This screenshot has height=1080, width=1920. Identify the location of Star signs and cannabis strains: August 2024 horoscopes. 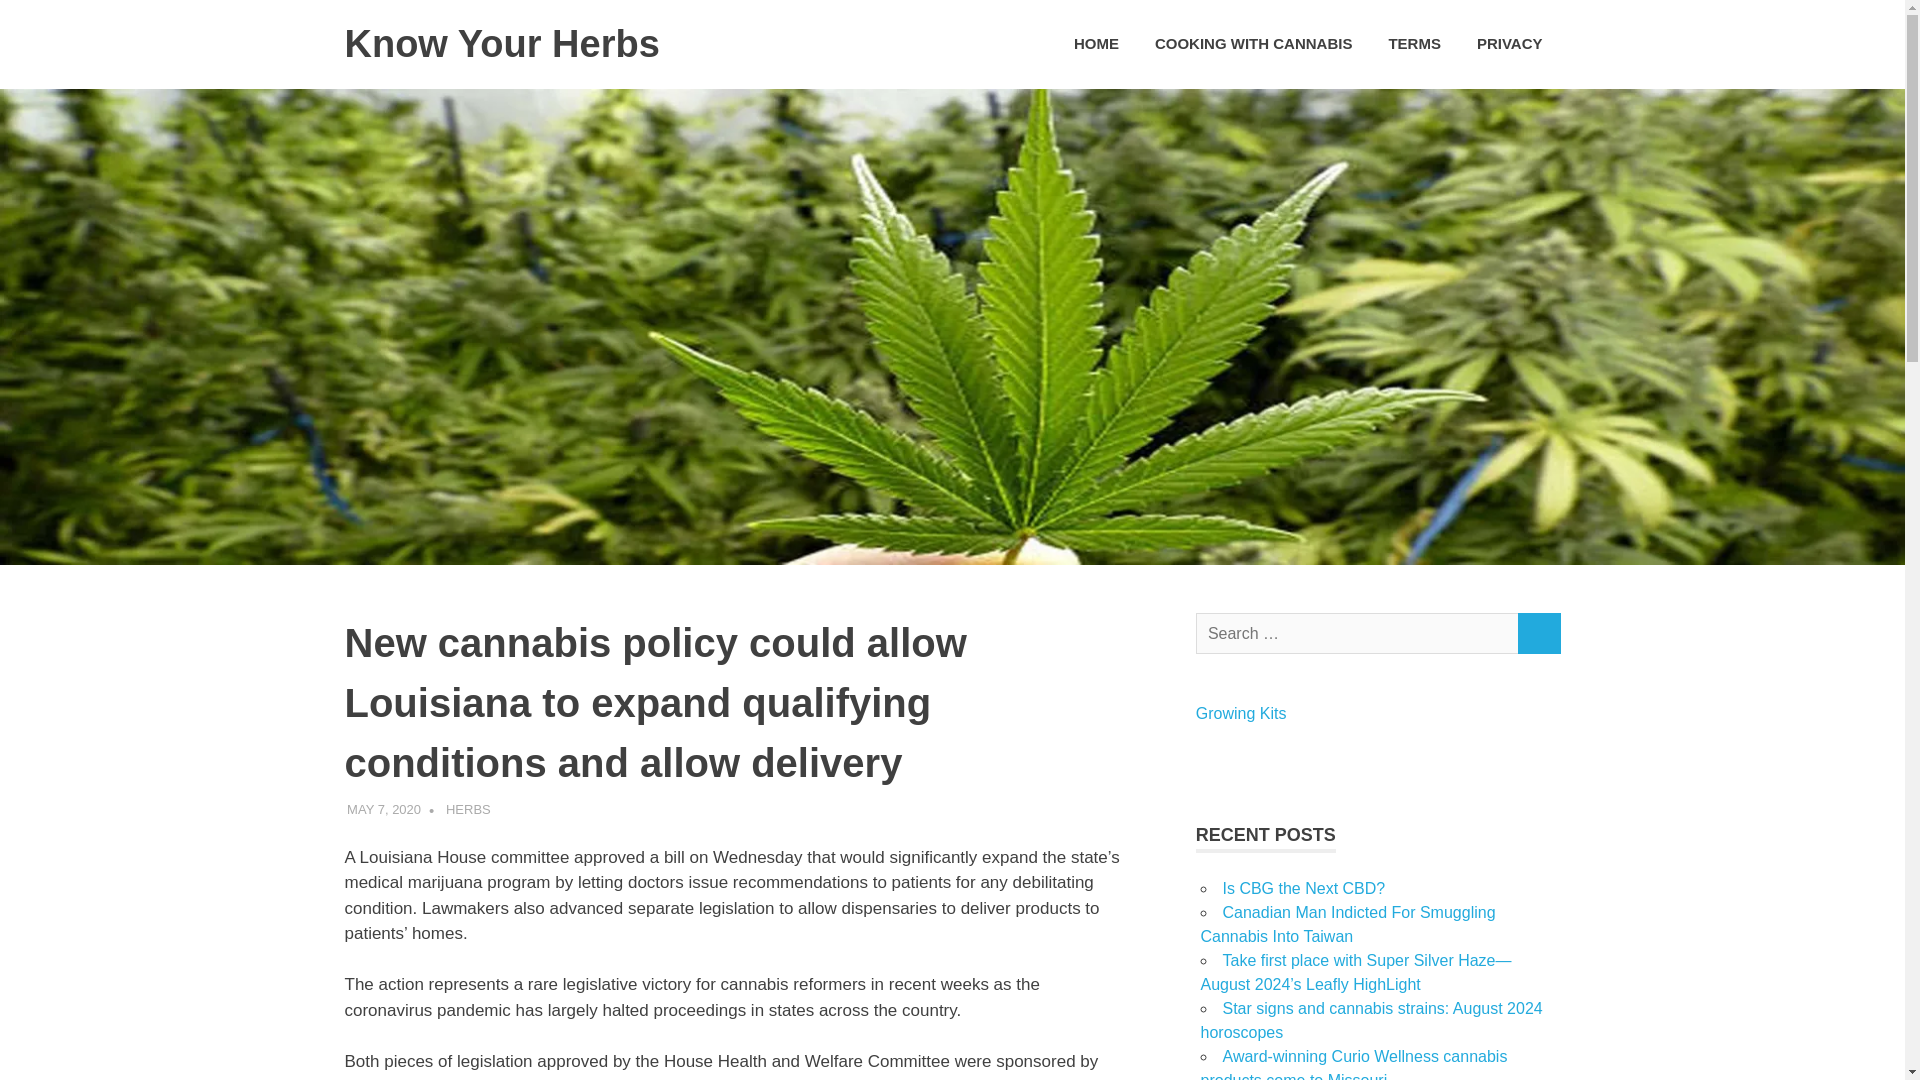
(1370, 1020).